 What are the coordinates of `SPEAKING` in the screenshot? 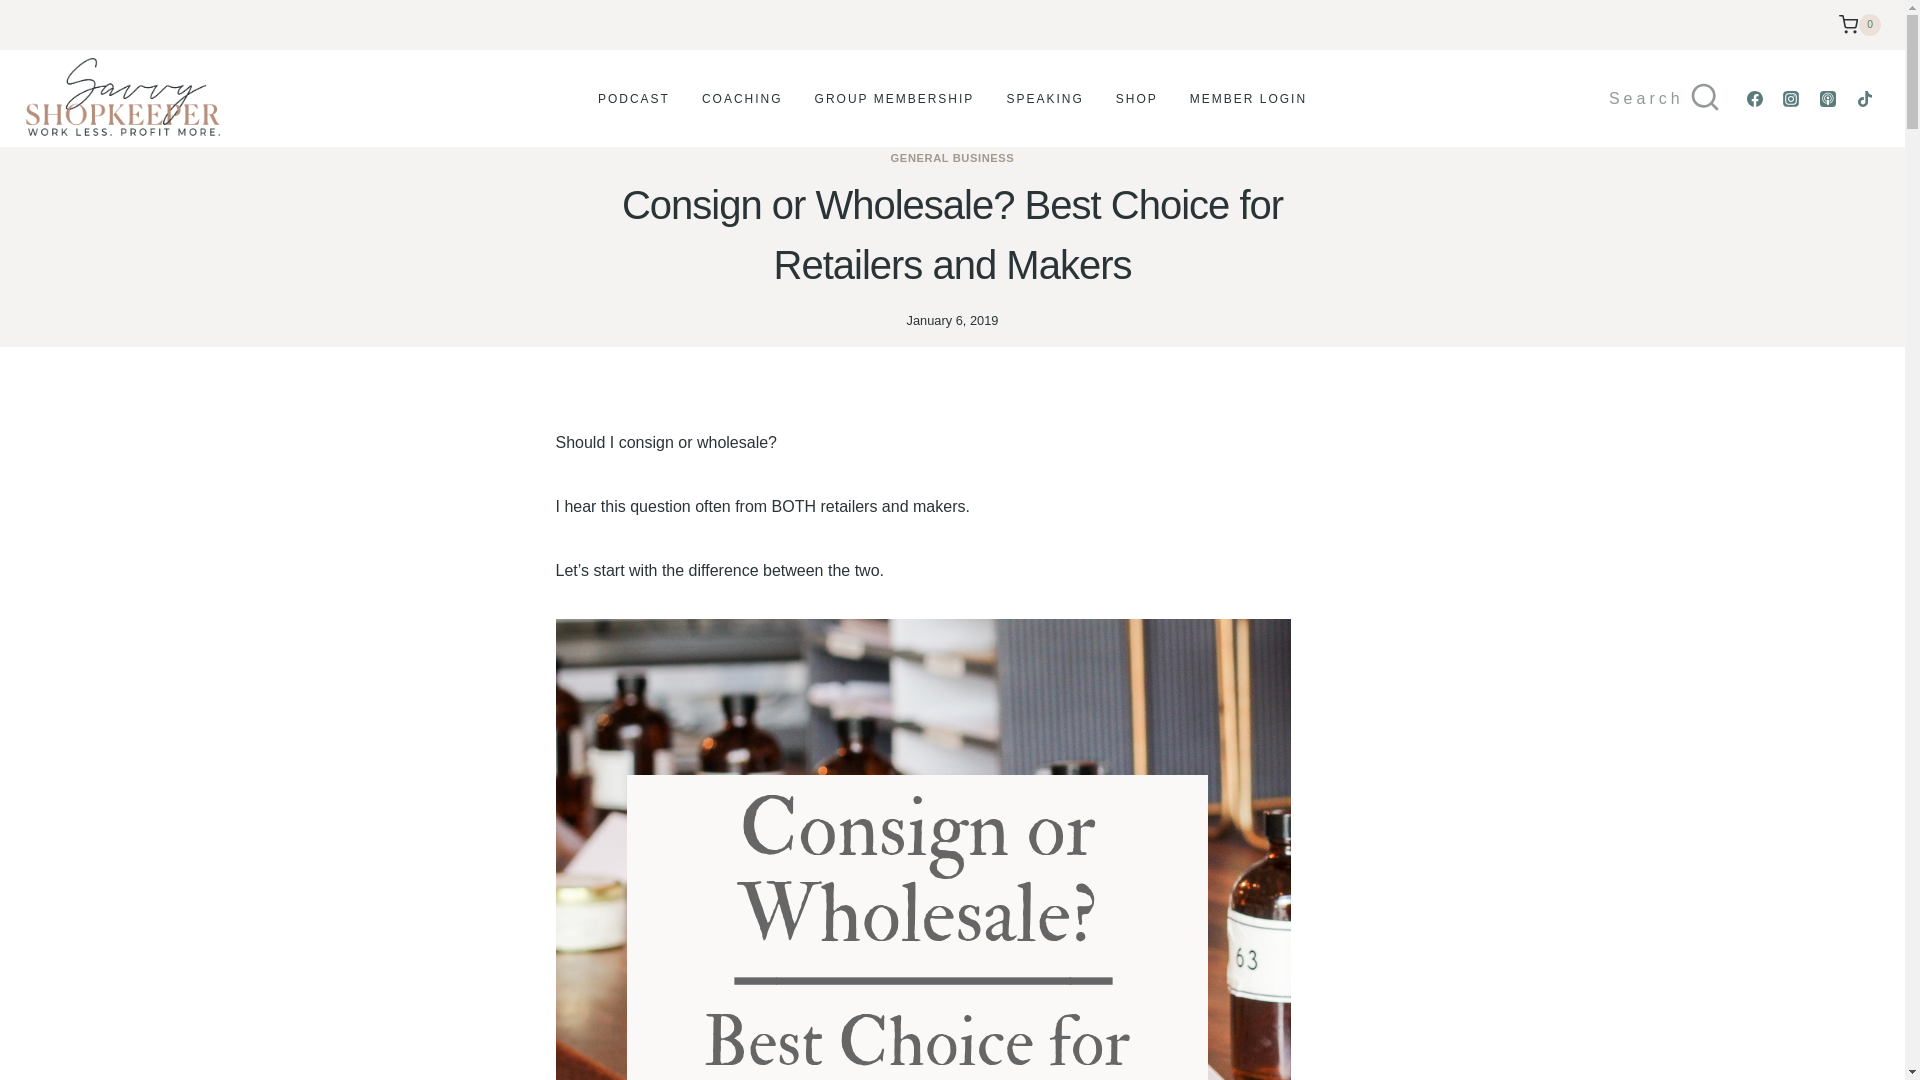 It's located at (1044, 97).